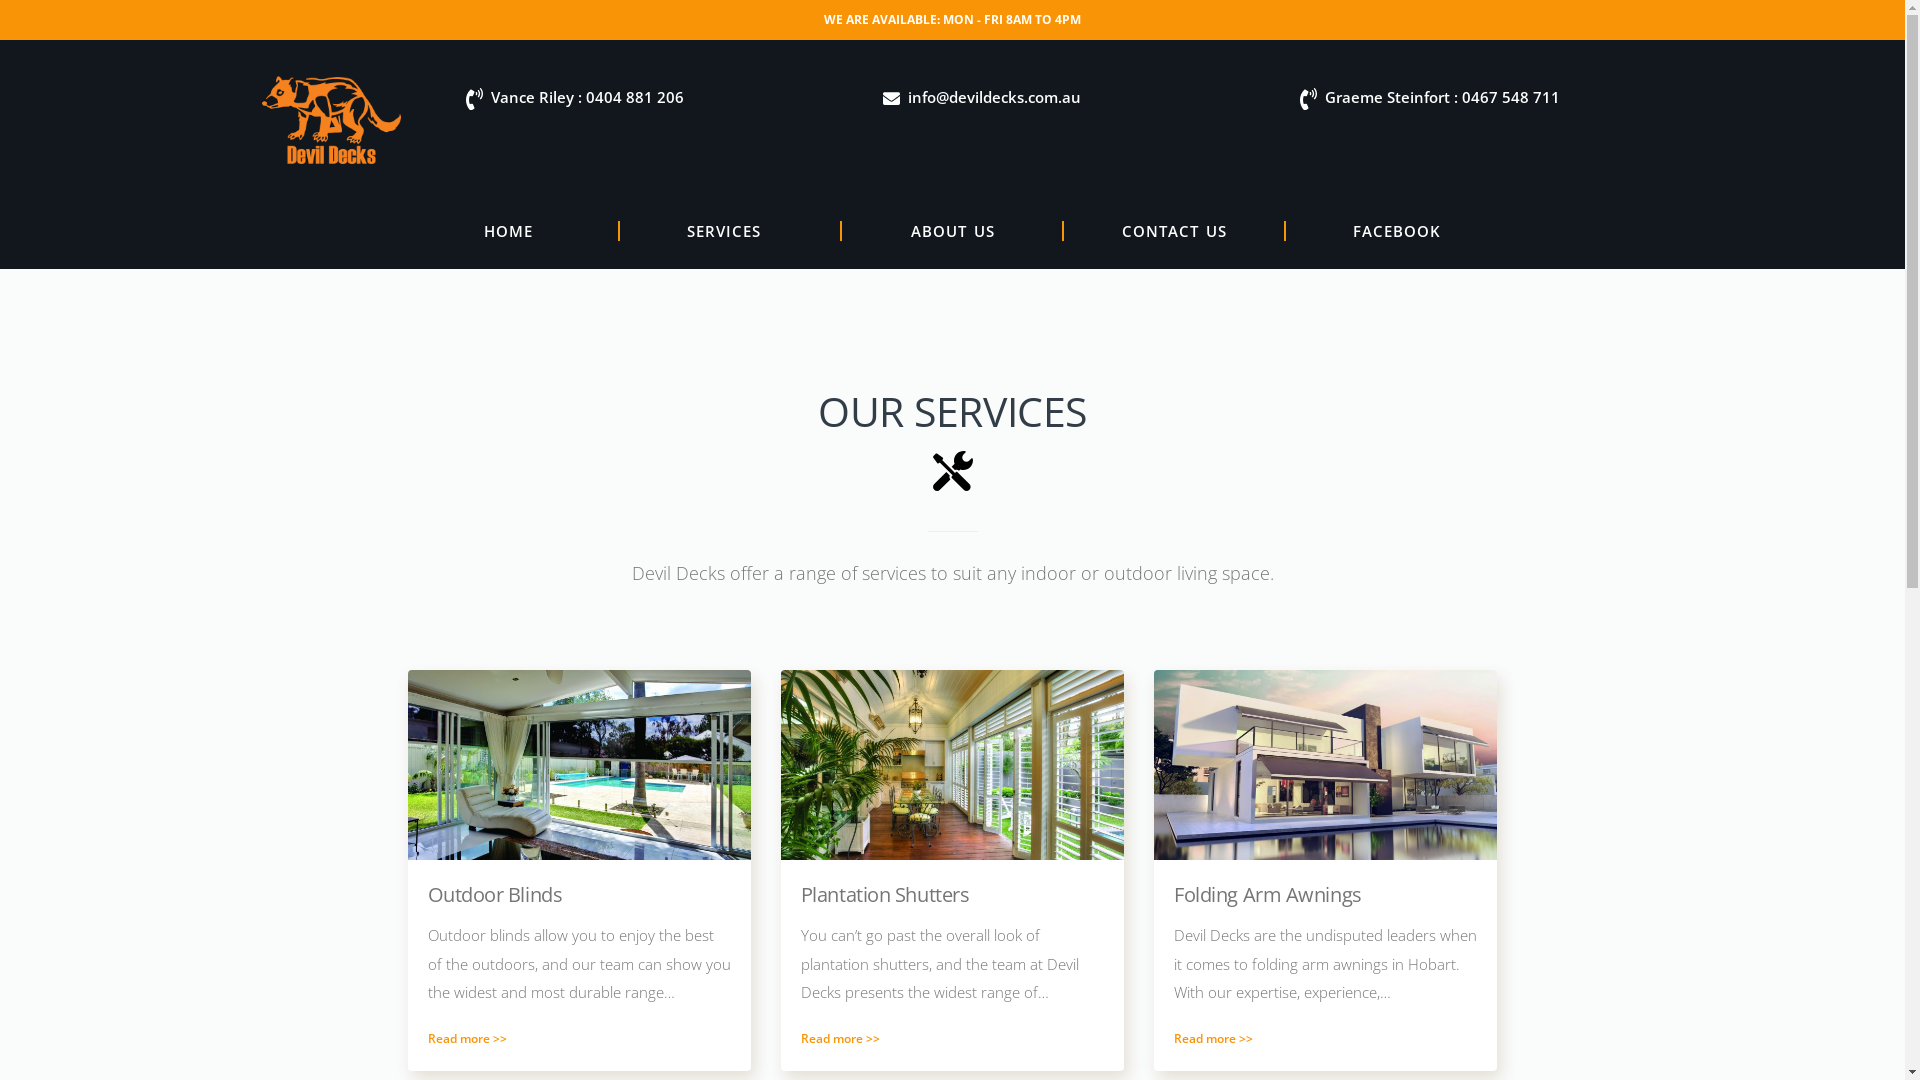  I want to click on Read more >>, so click(1214, 1038).